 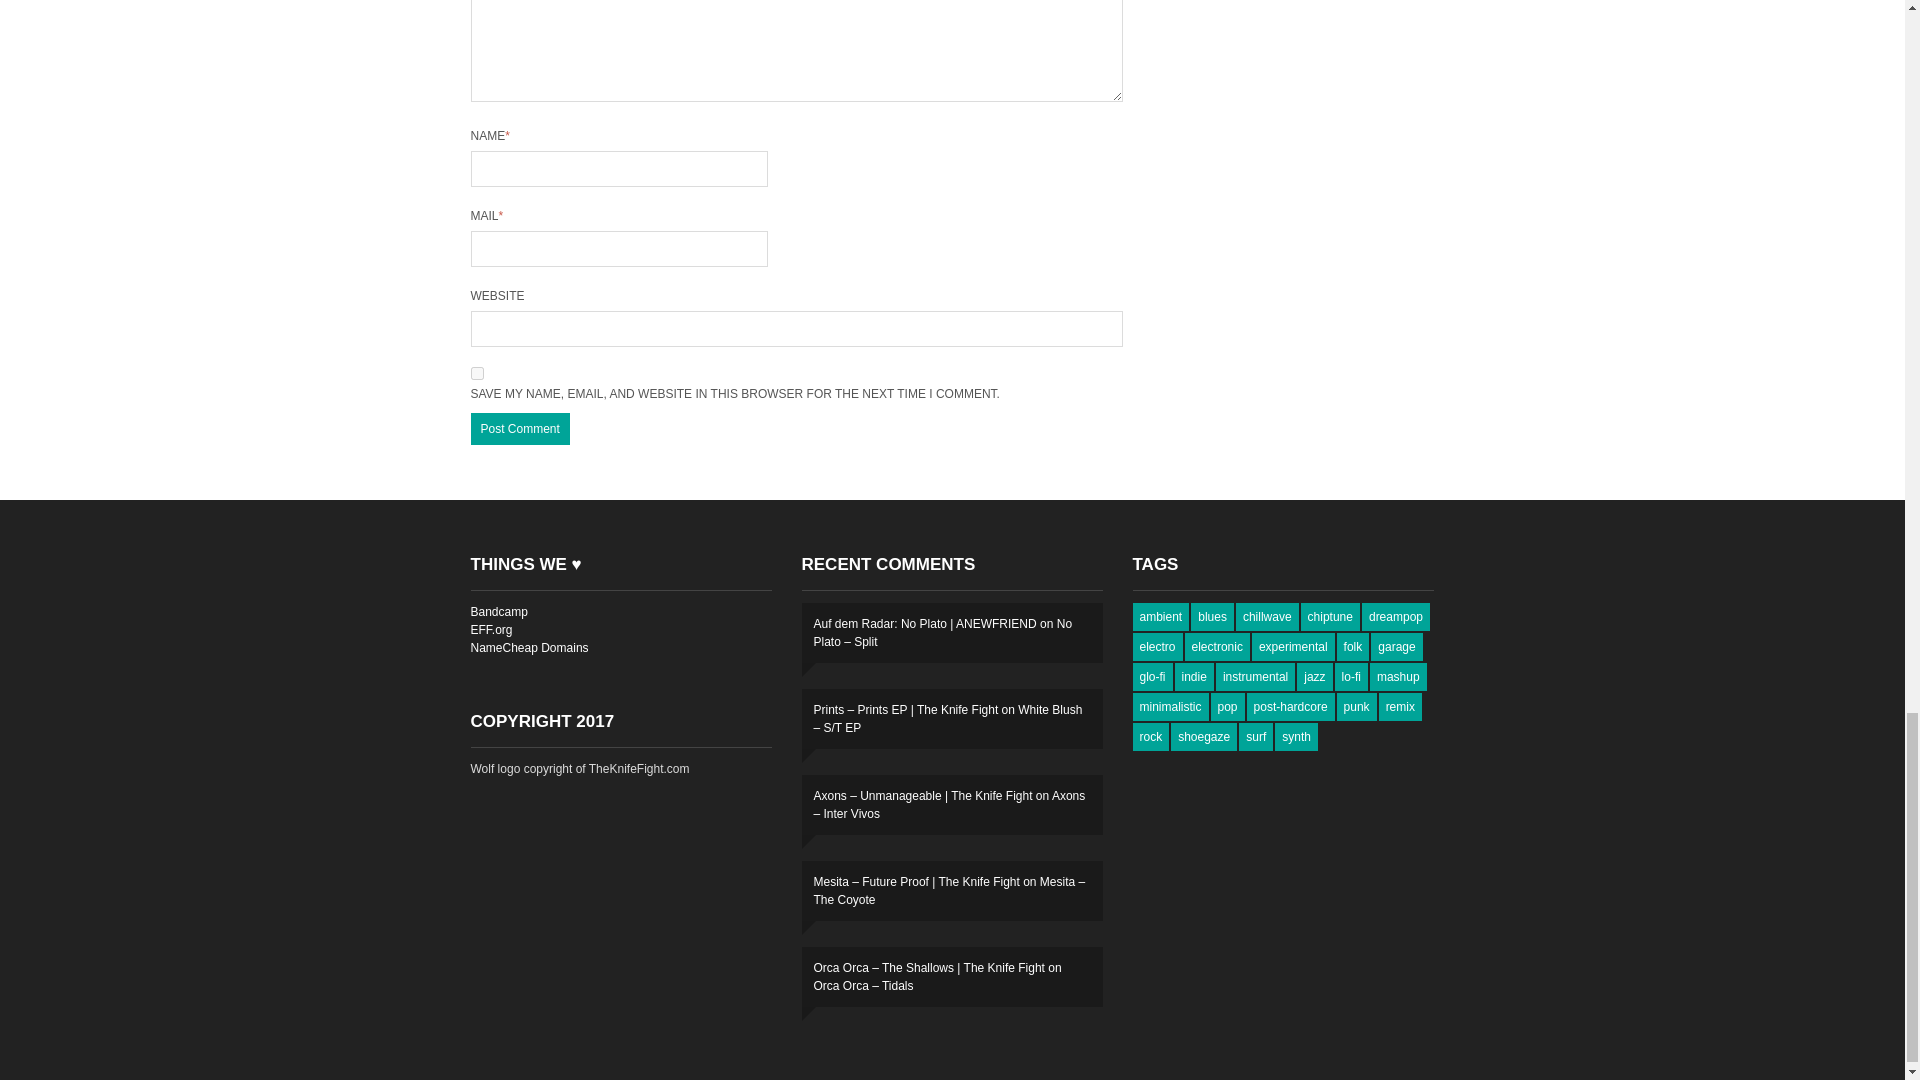 What do you see at coordinates (519, 428) in the screenshot?
I see `Post Comment` at bounding box center [519, 428].